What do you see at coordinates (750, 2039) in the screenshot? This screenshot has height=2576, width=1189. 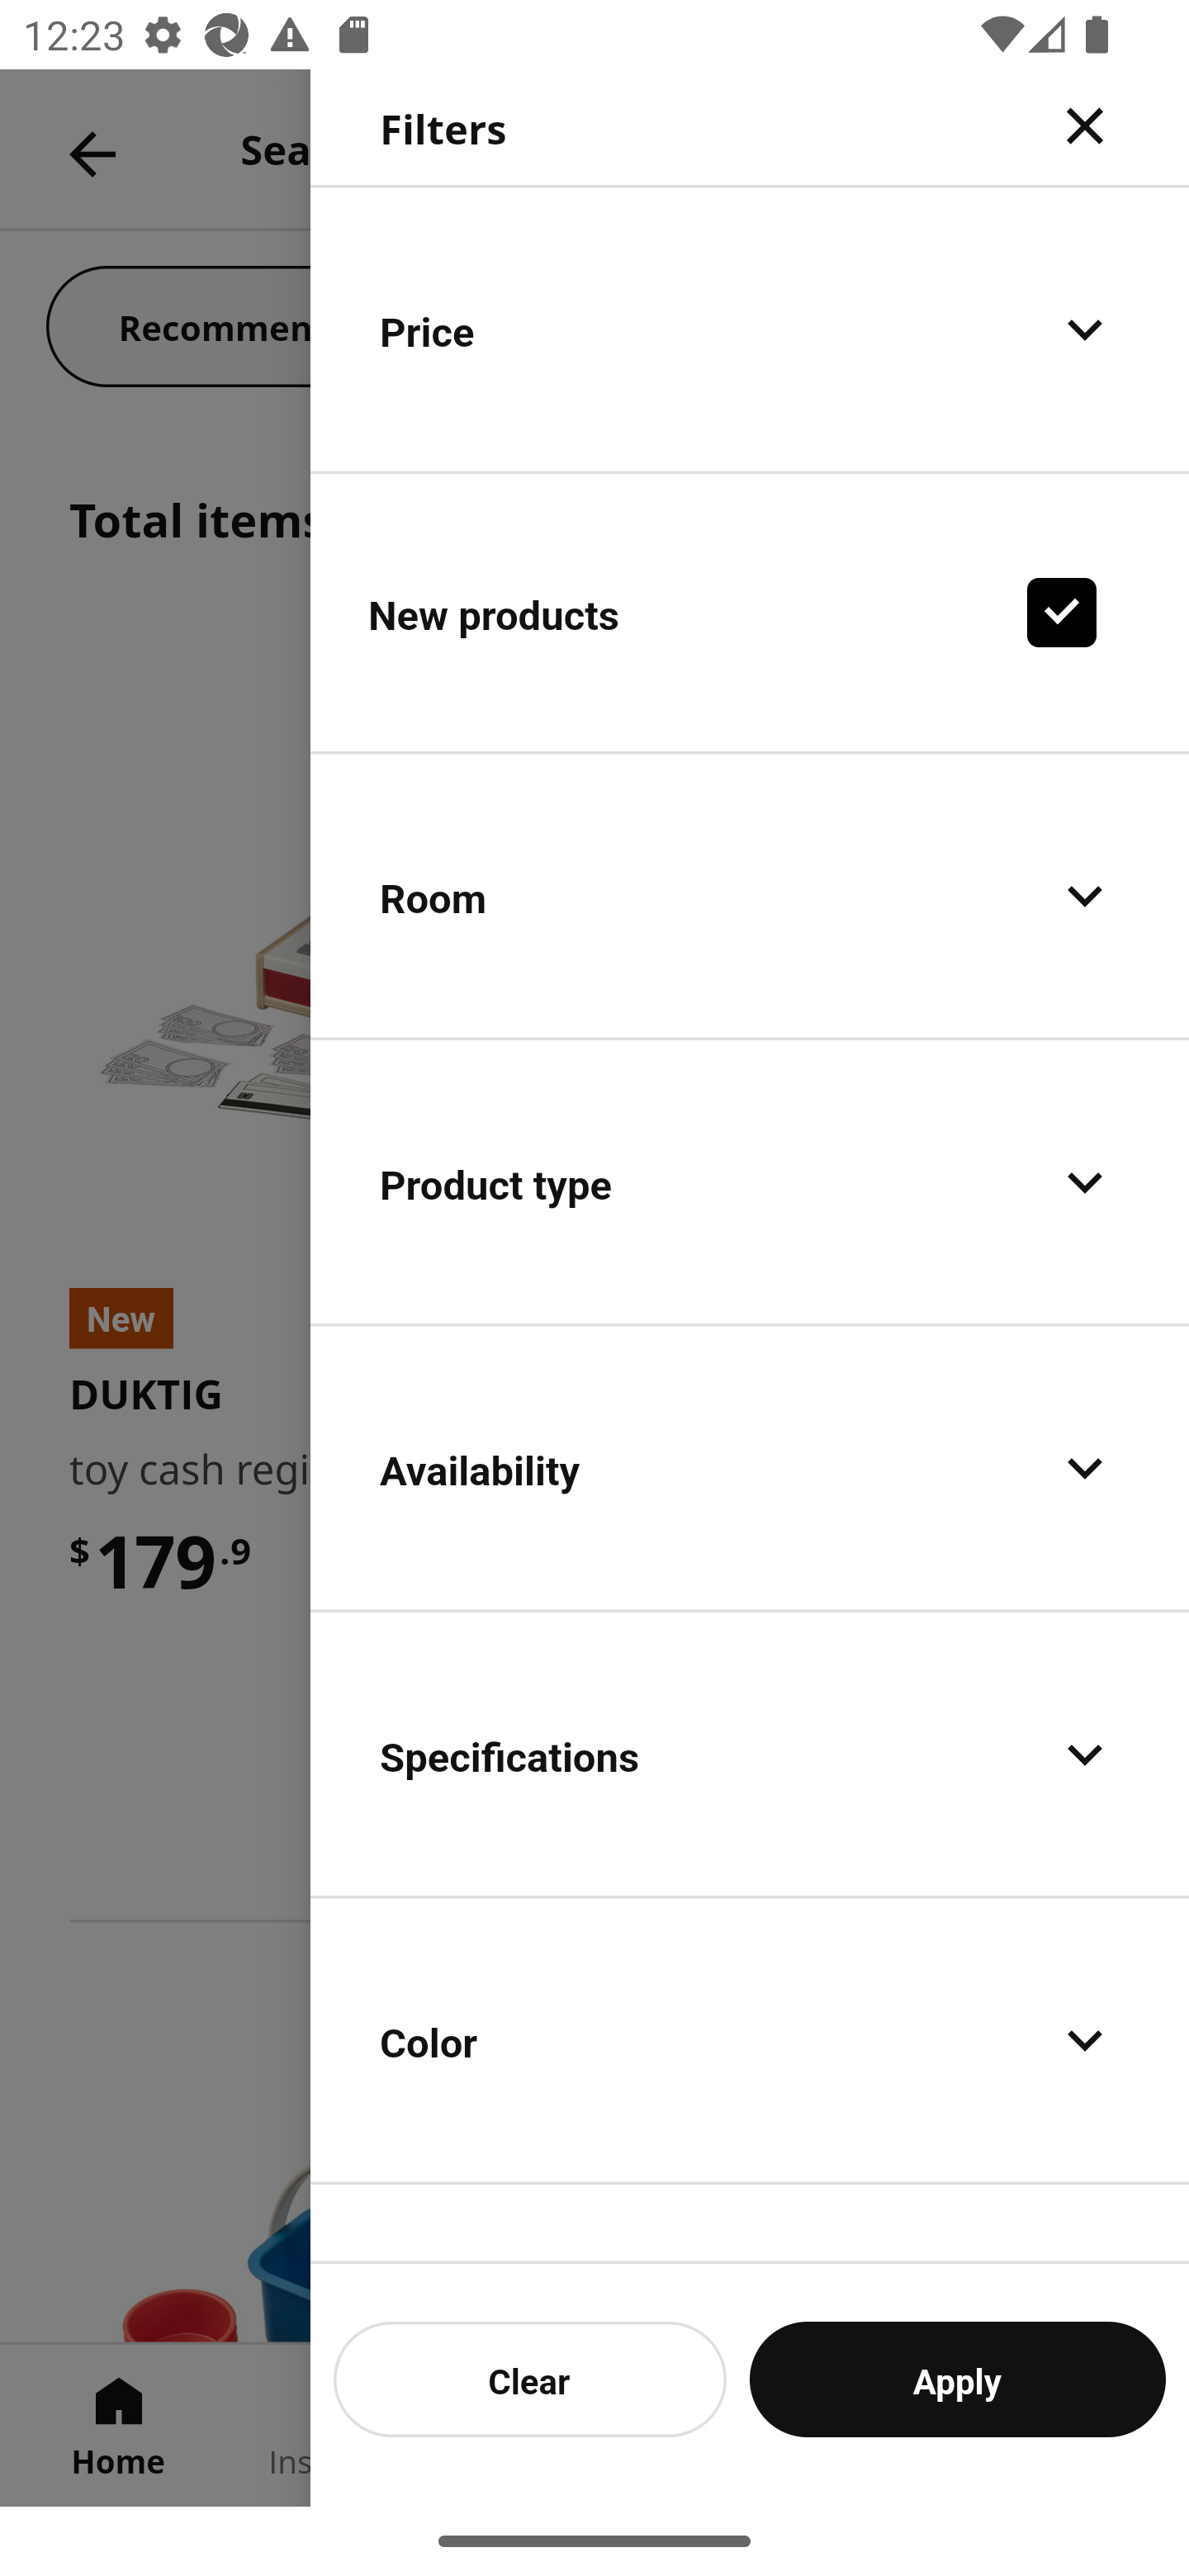 I see `Color` at bounding box center [750, 2039].